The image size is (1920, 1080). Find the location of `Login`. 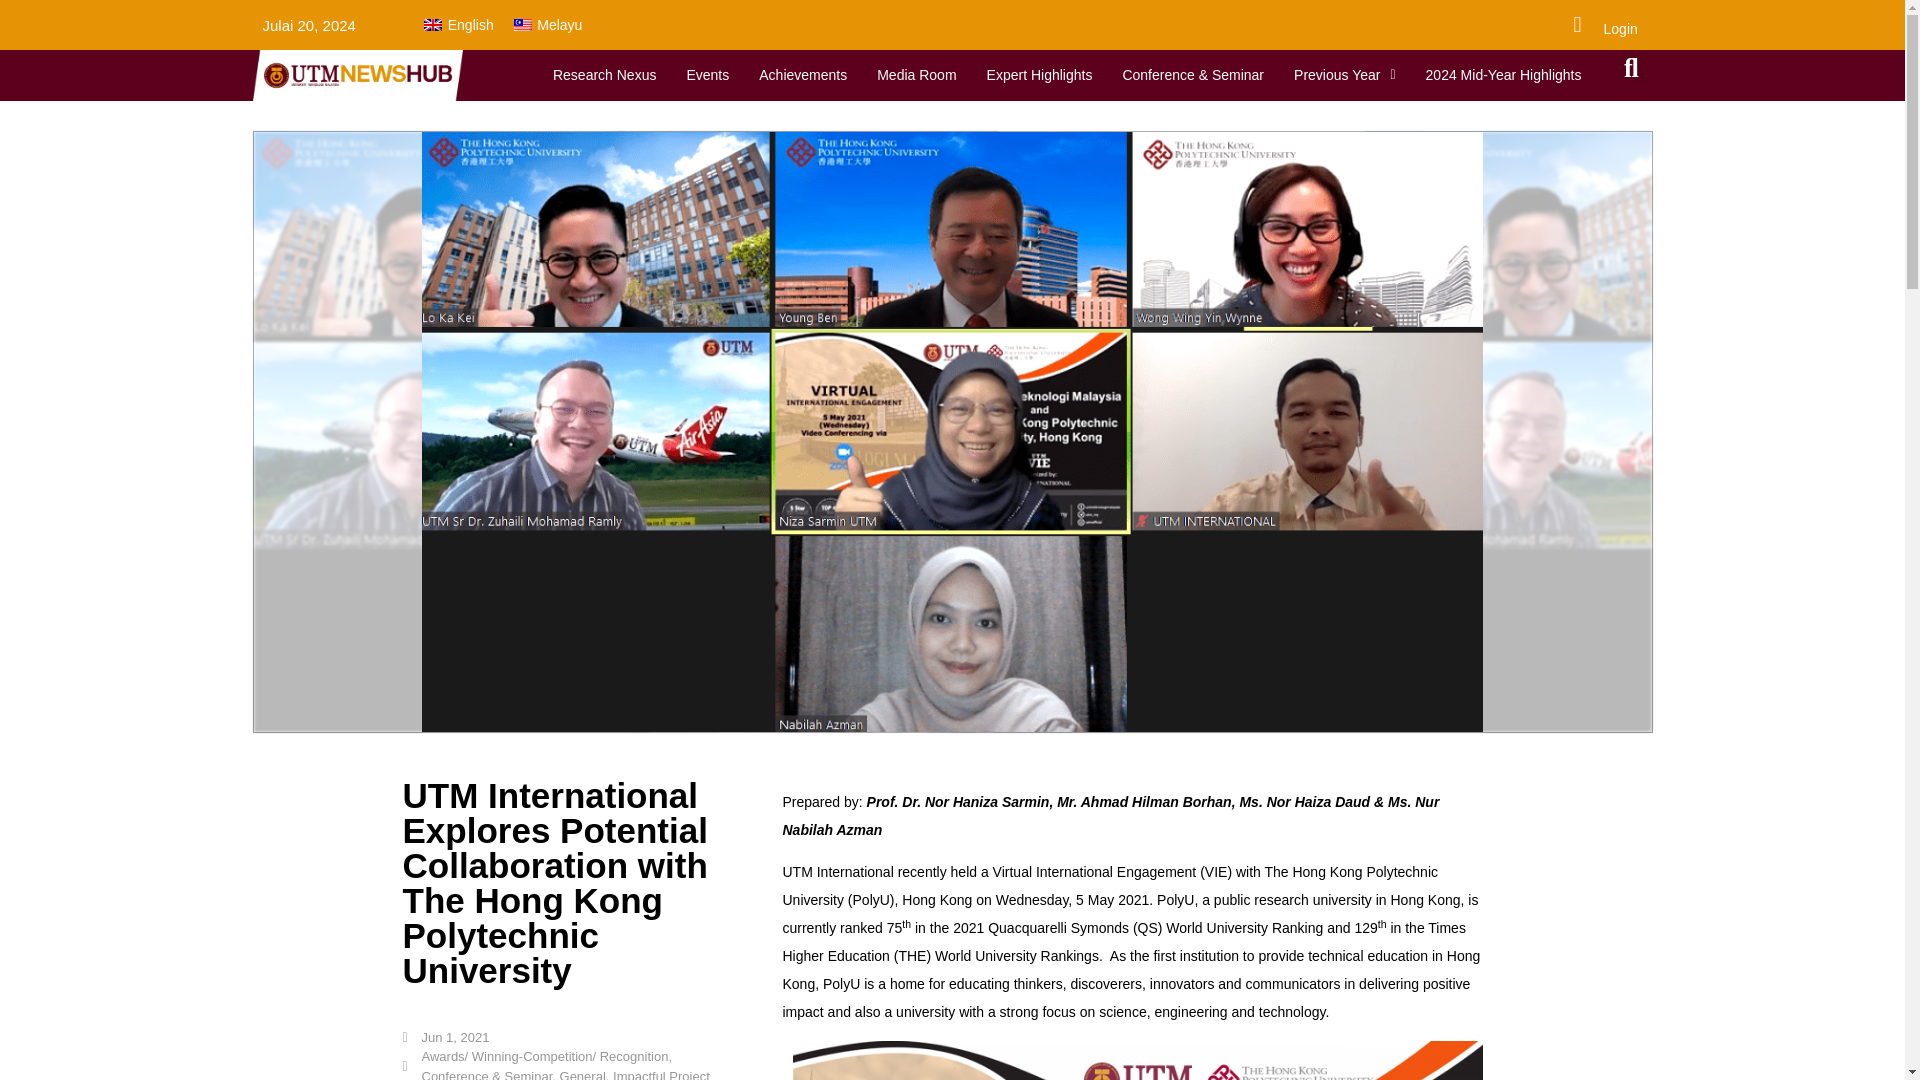

Login is located at coordinates (1620, 28).